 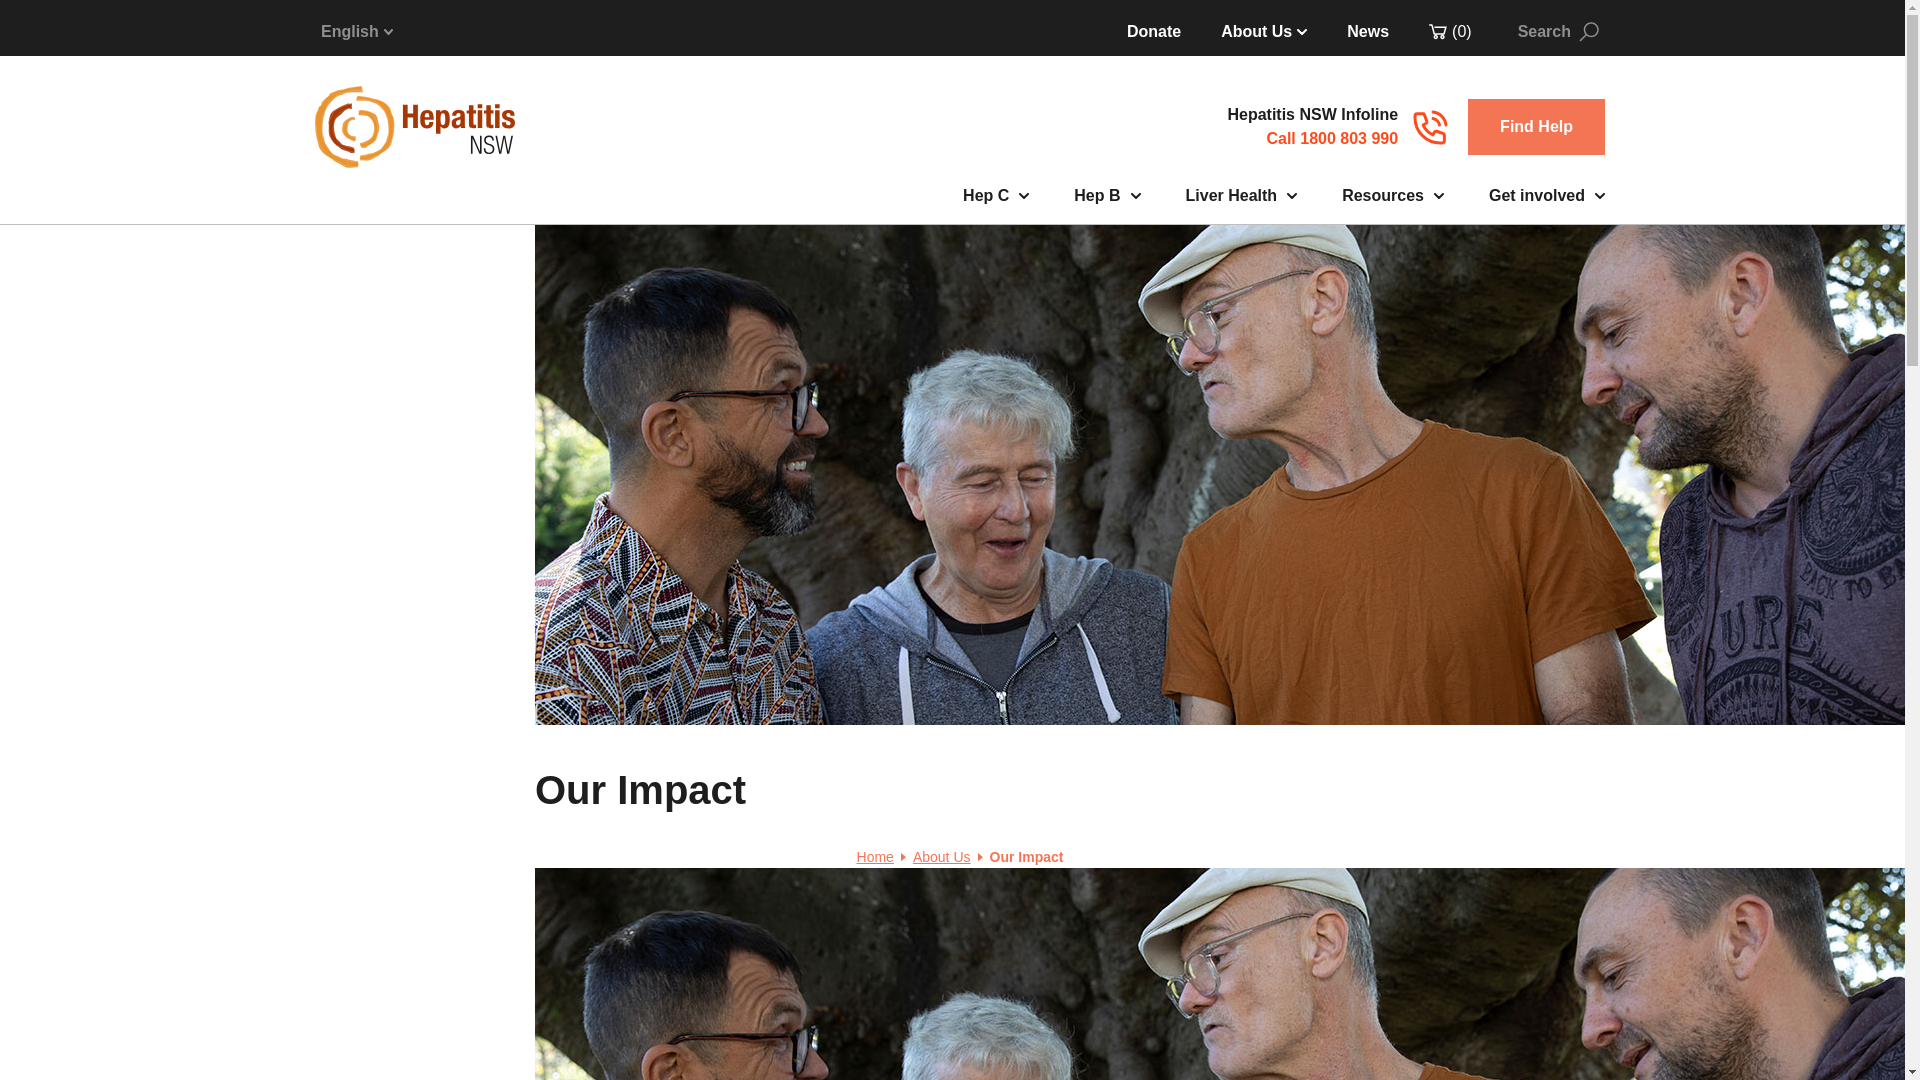 What do you see at coordinates (996, 196) in the screenshot?
I see `Hep C` at bounding box center [996, 196].